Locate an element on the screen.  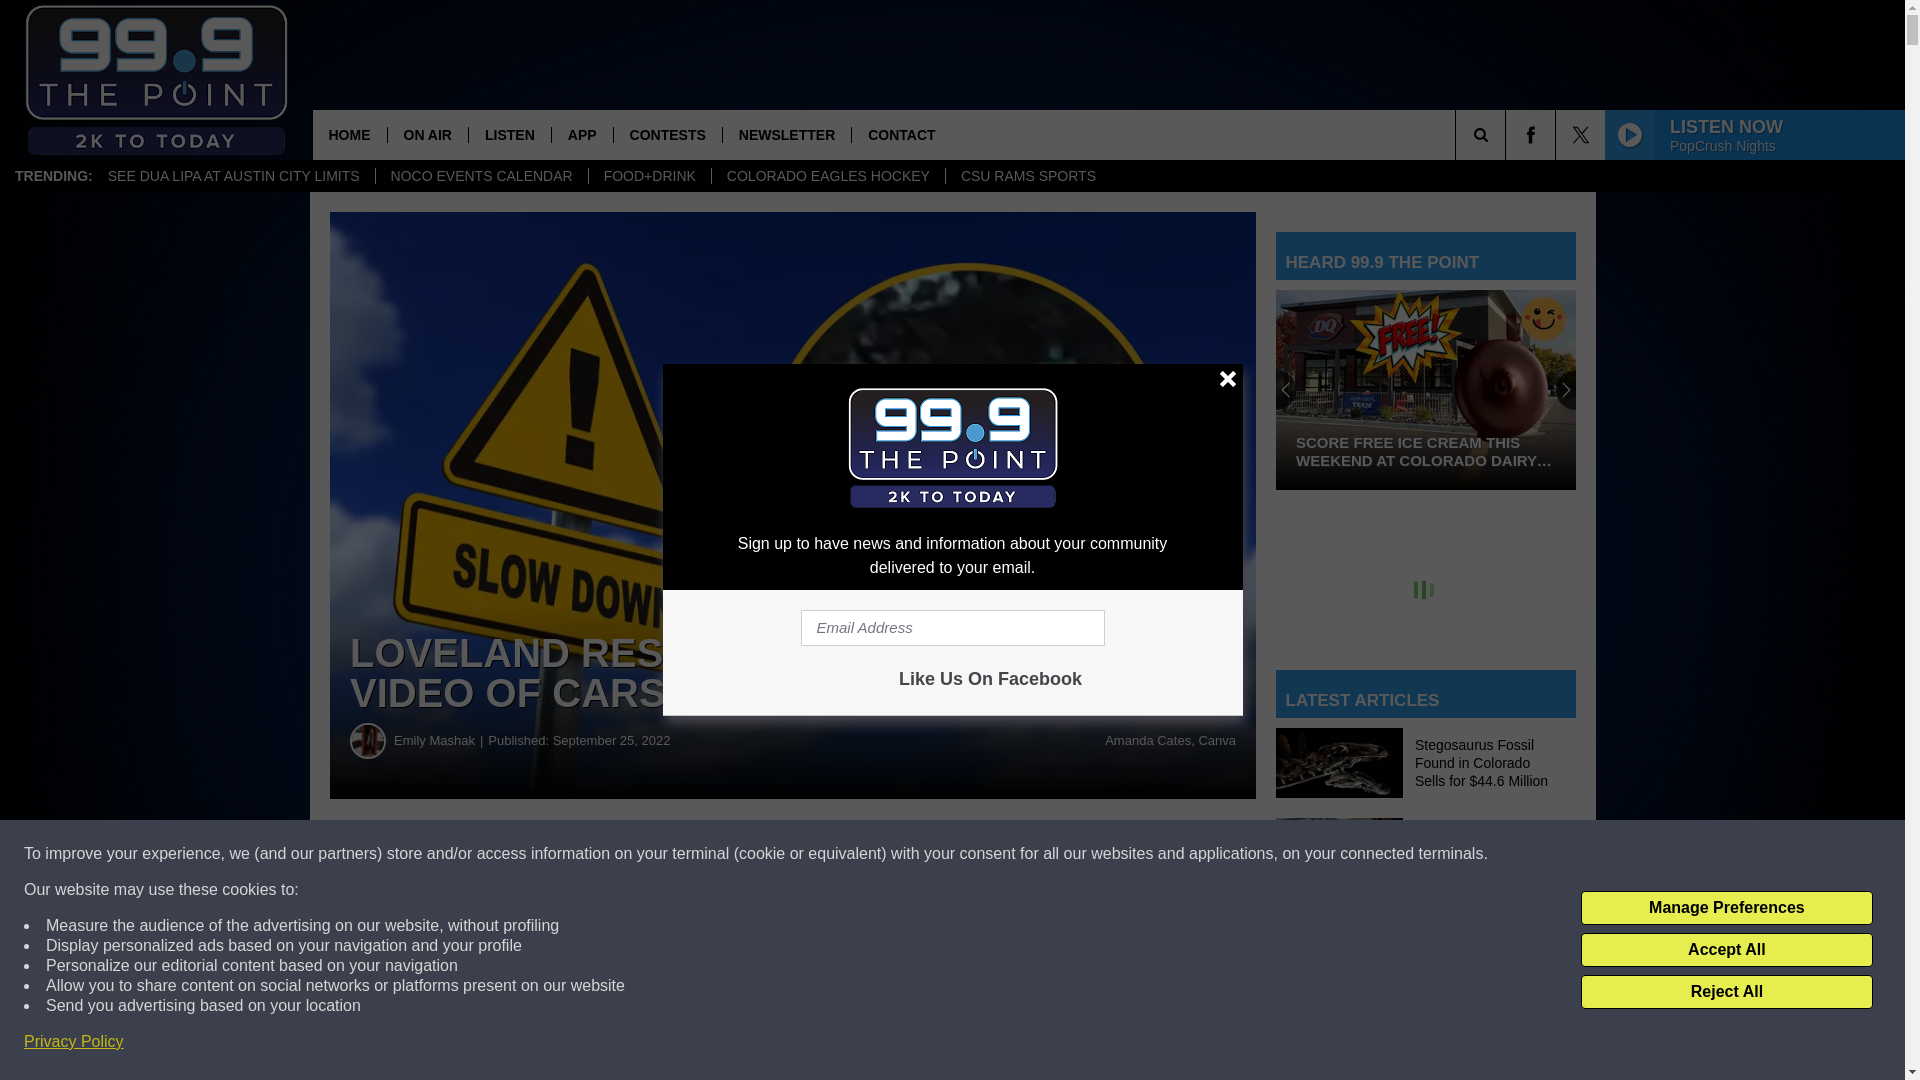
LISTEN is located at coordinates (510, 134).